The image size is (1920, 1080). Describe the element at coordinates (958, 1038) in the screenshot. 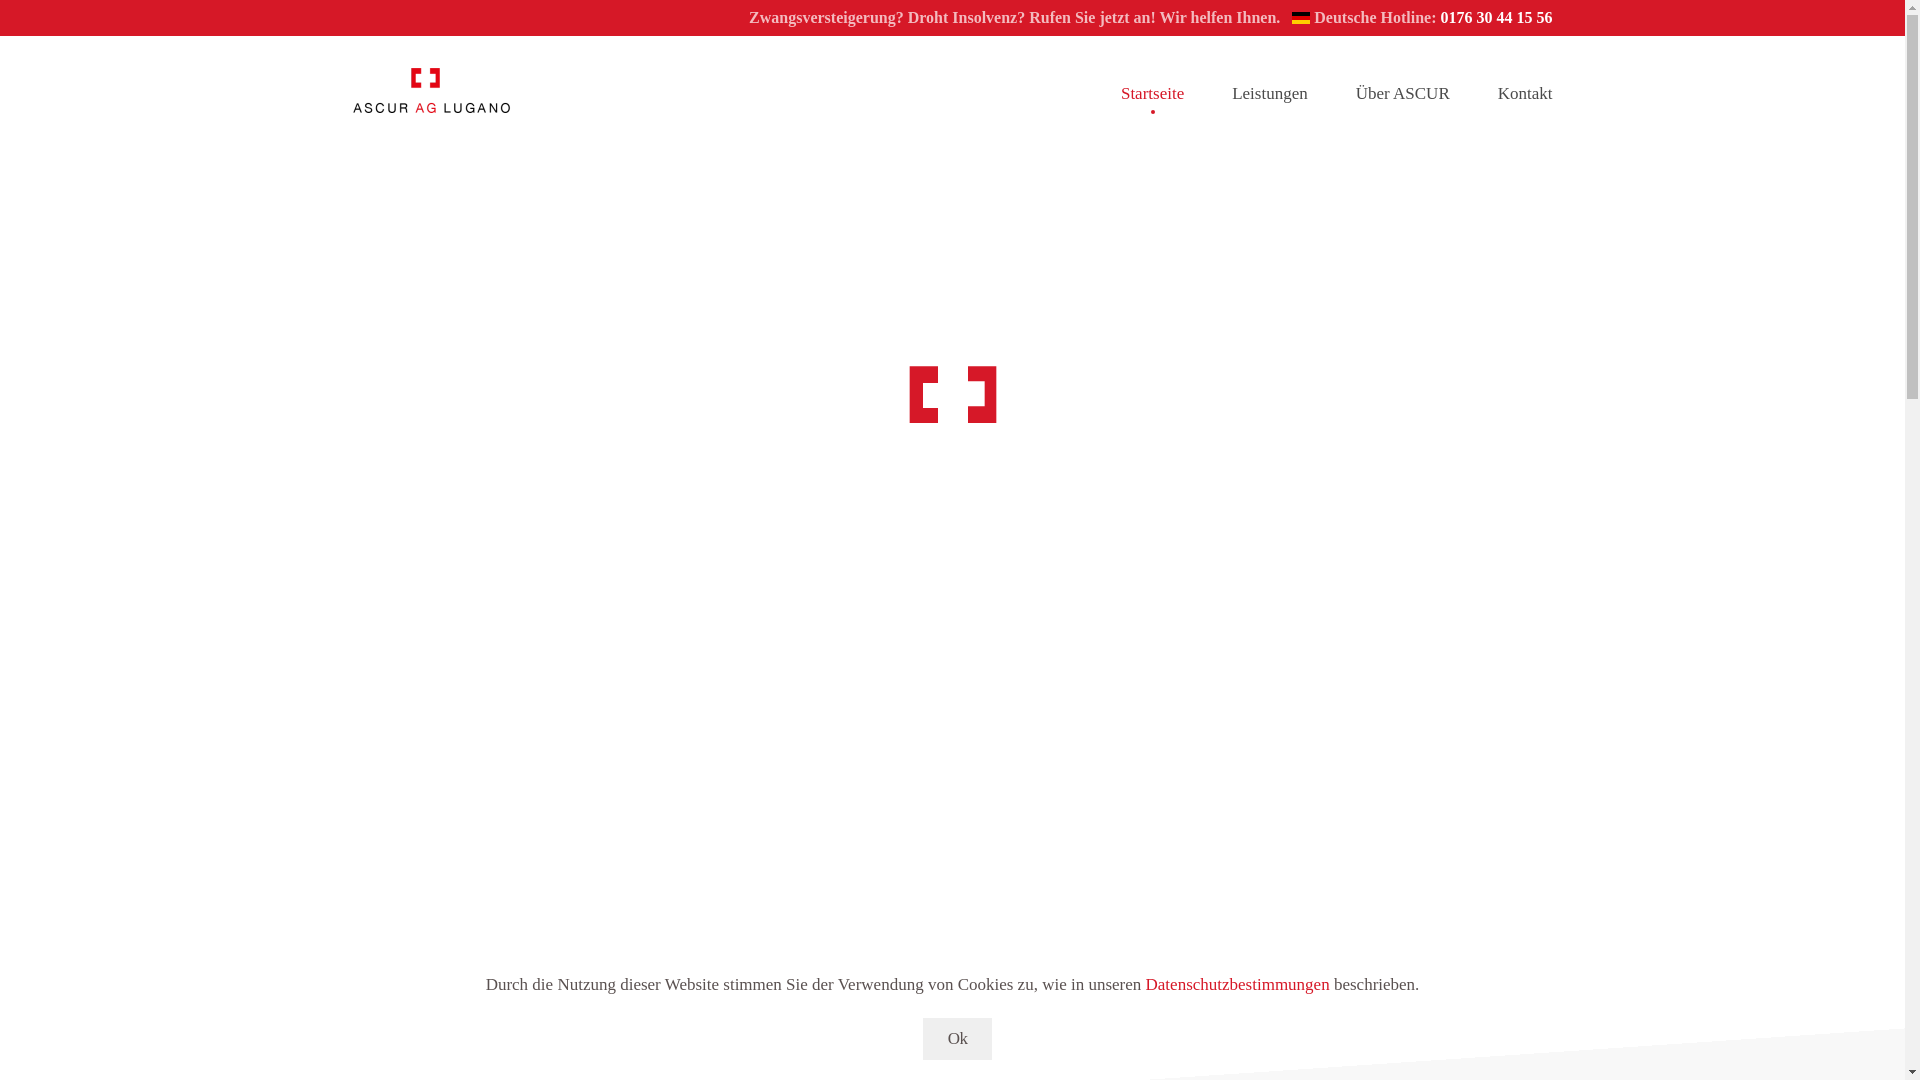

I see `Ok` at that location.